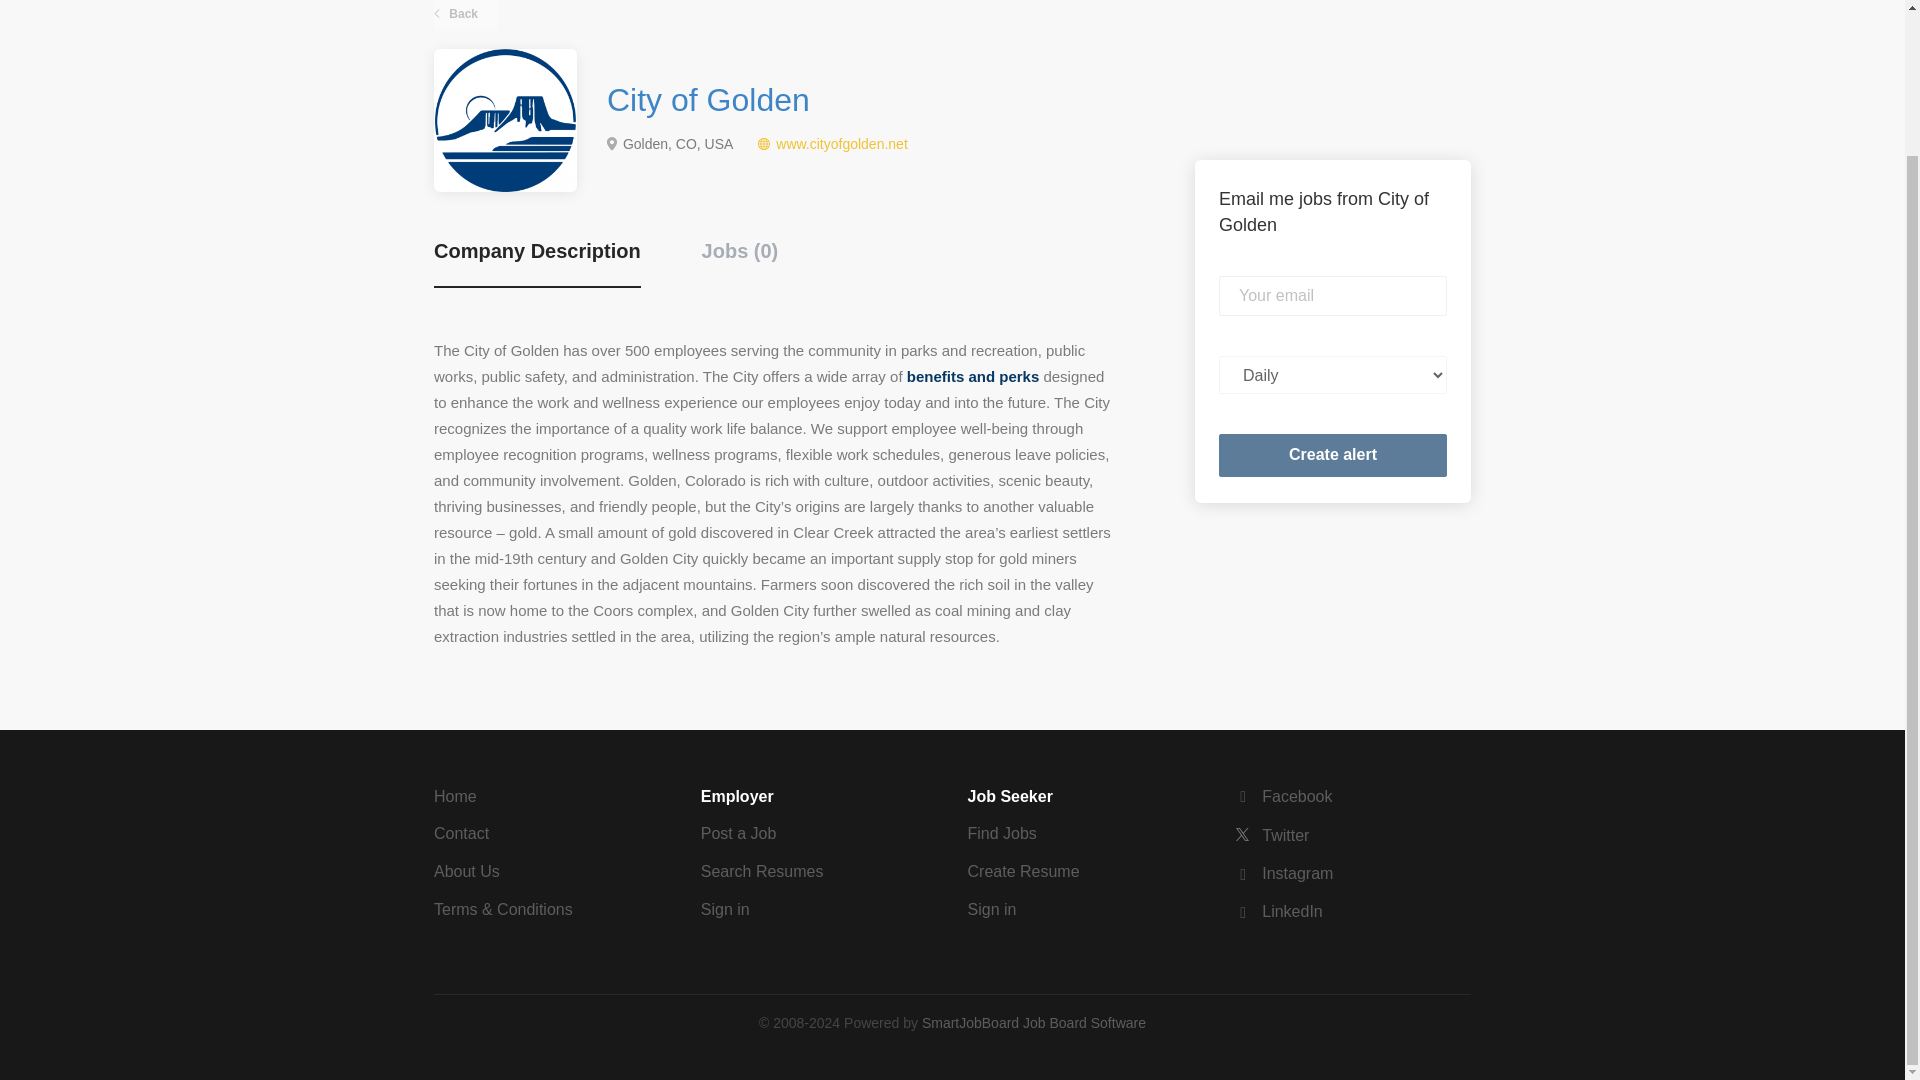  Describe the element at coordinates (454, 796) in the screenshot. I see `Home` at that location.